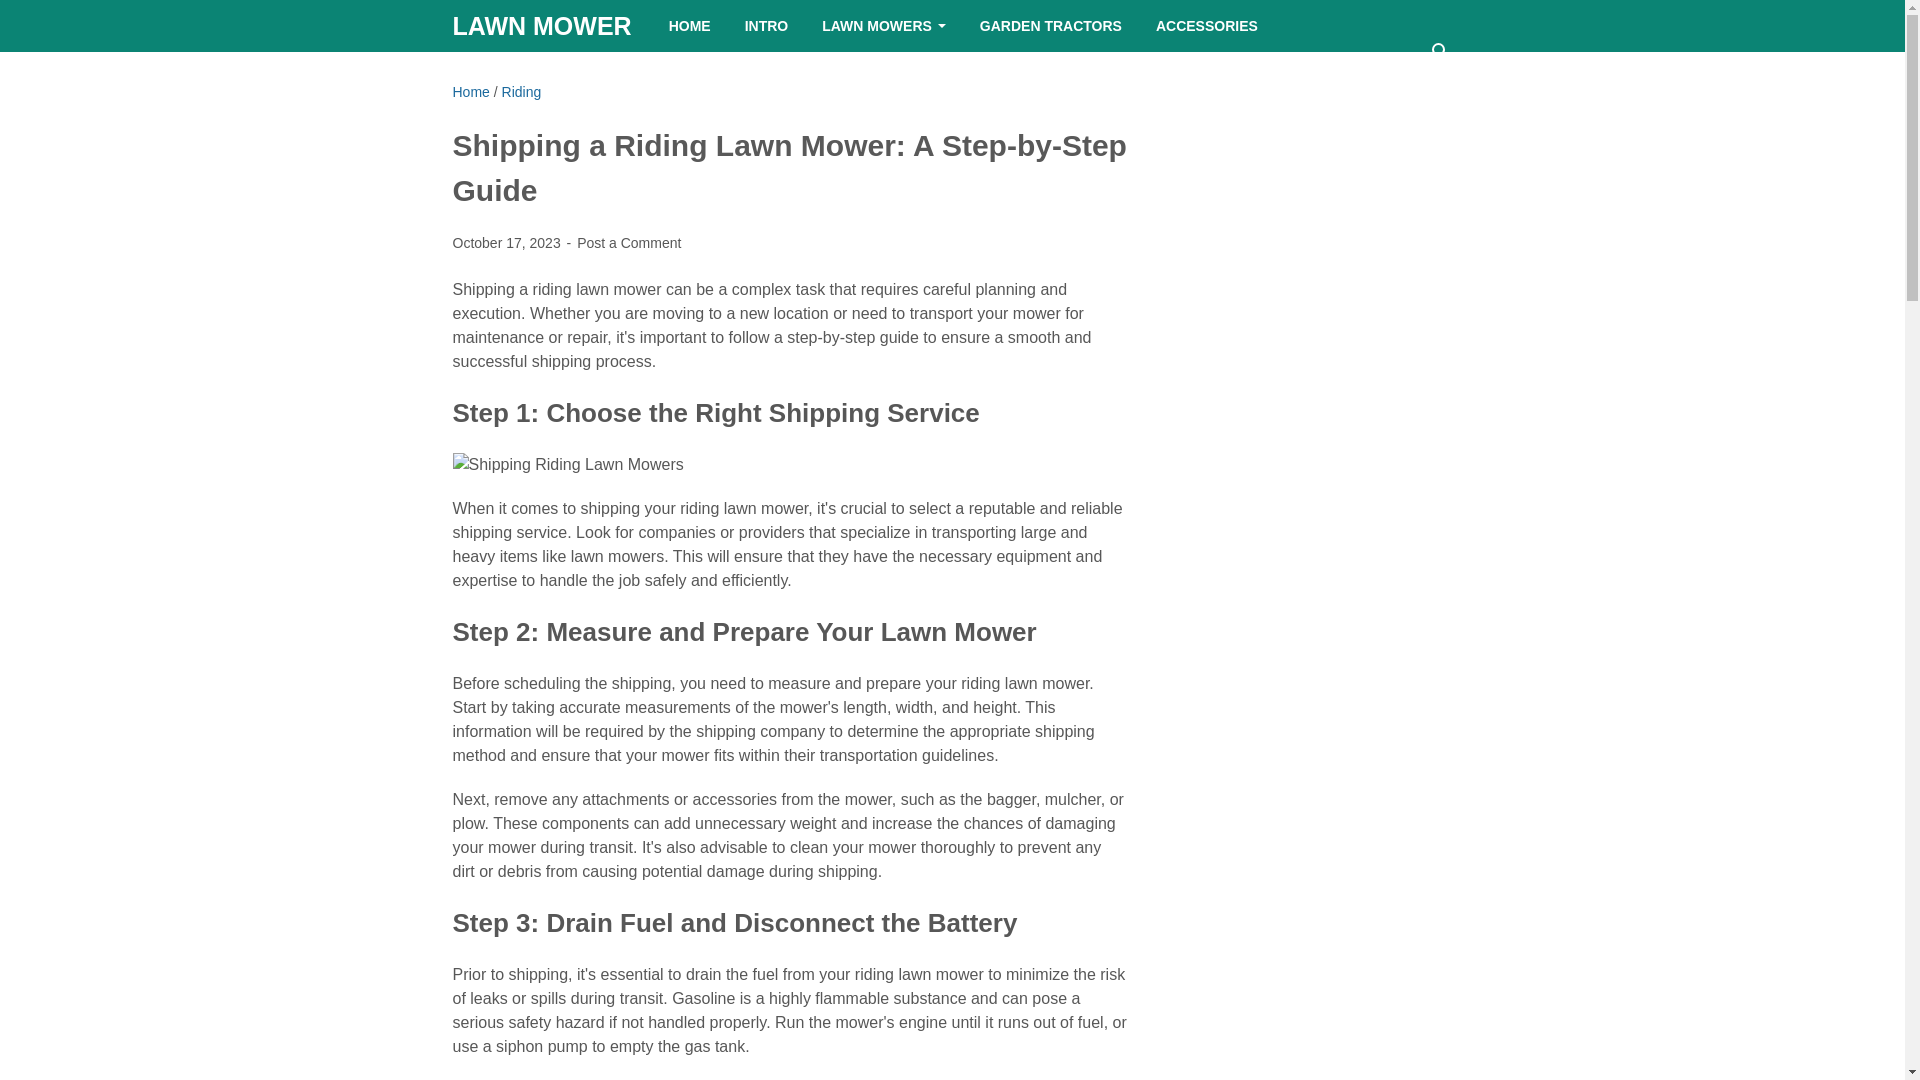 The width and height of the screenshot is (1920, 1080). Describe the element at coordinates (629, 243) in the screenshot. I see `Post a Comment` at that location.